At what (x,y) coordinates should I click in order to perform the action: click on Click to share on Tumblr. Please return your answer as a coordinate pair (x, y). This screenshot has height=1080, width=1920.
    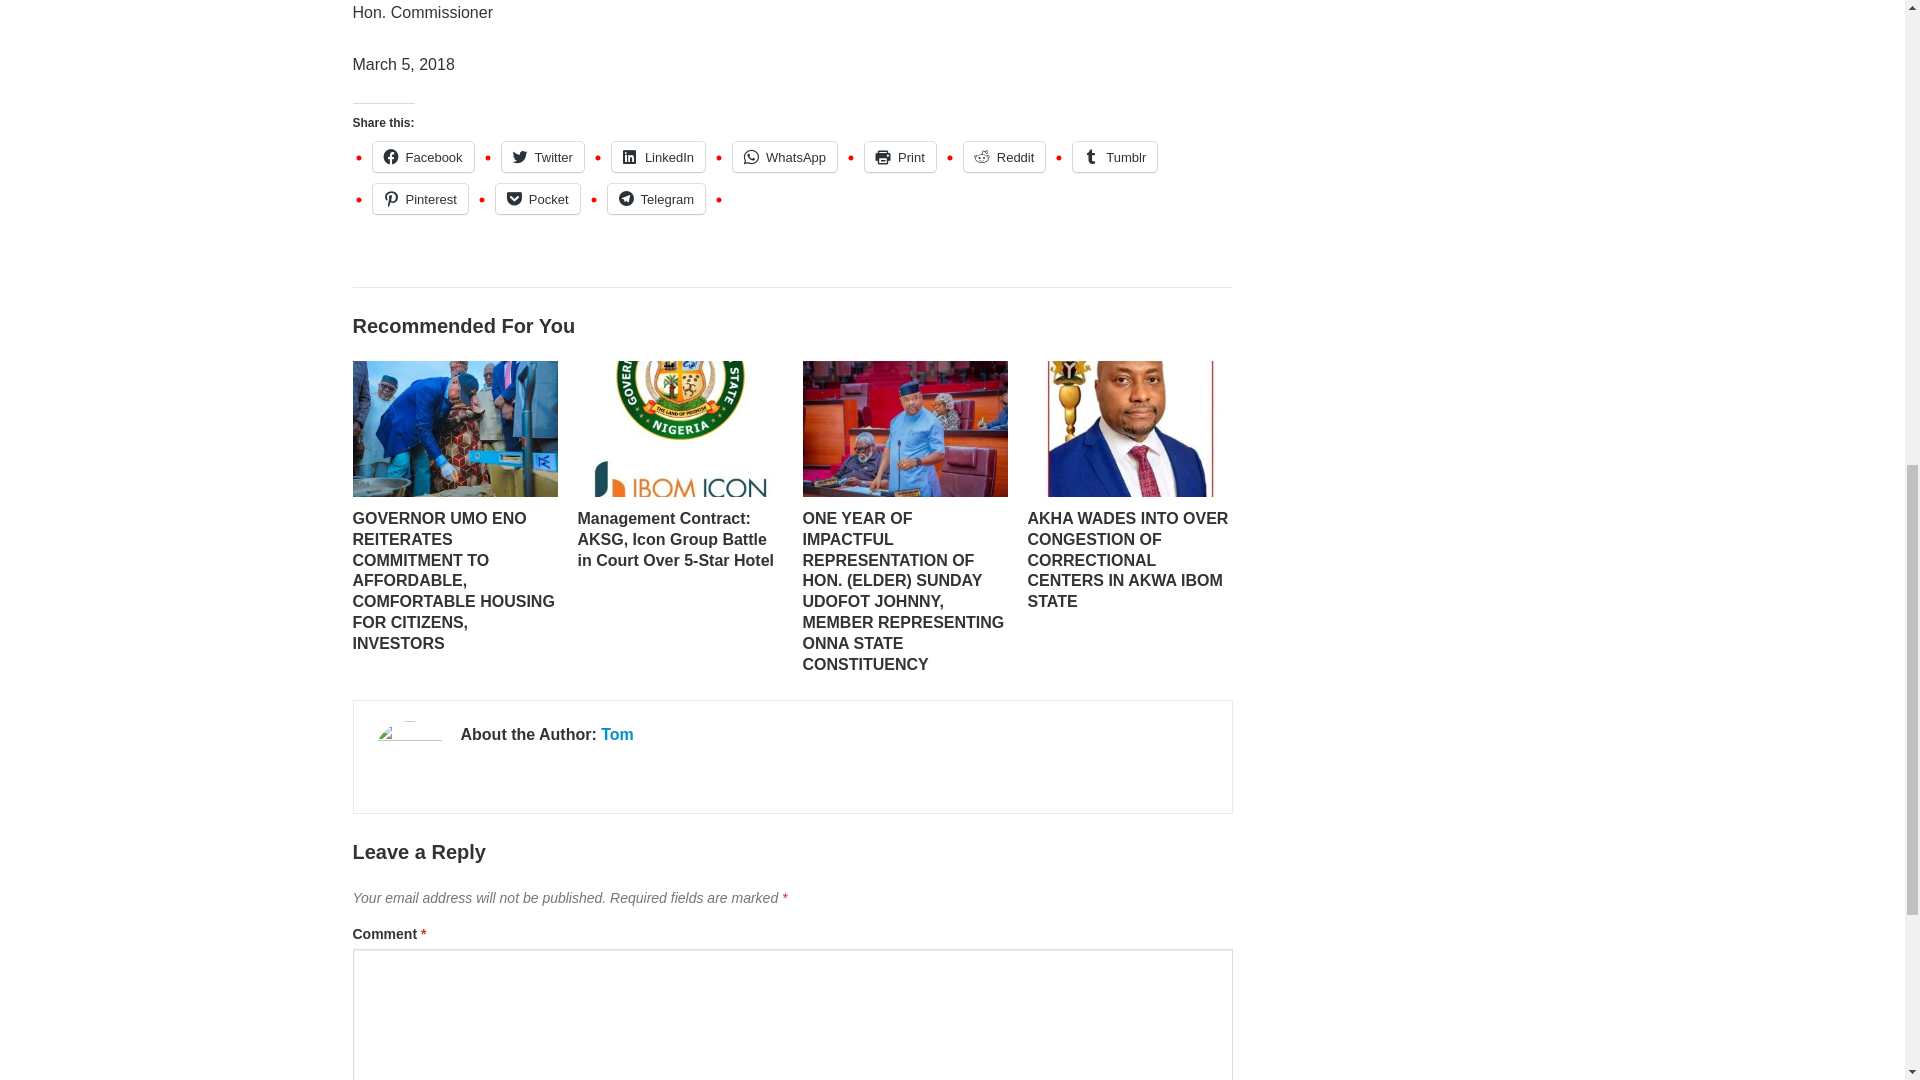
    Looking at the image, I should click on (1115, 156).